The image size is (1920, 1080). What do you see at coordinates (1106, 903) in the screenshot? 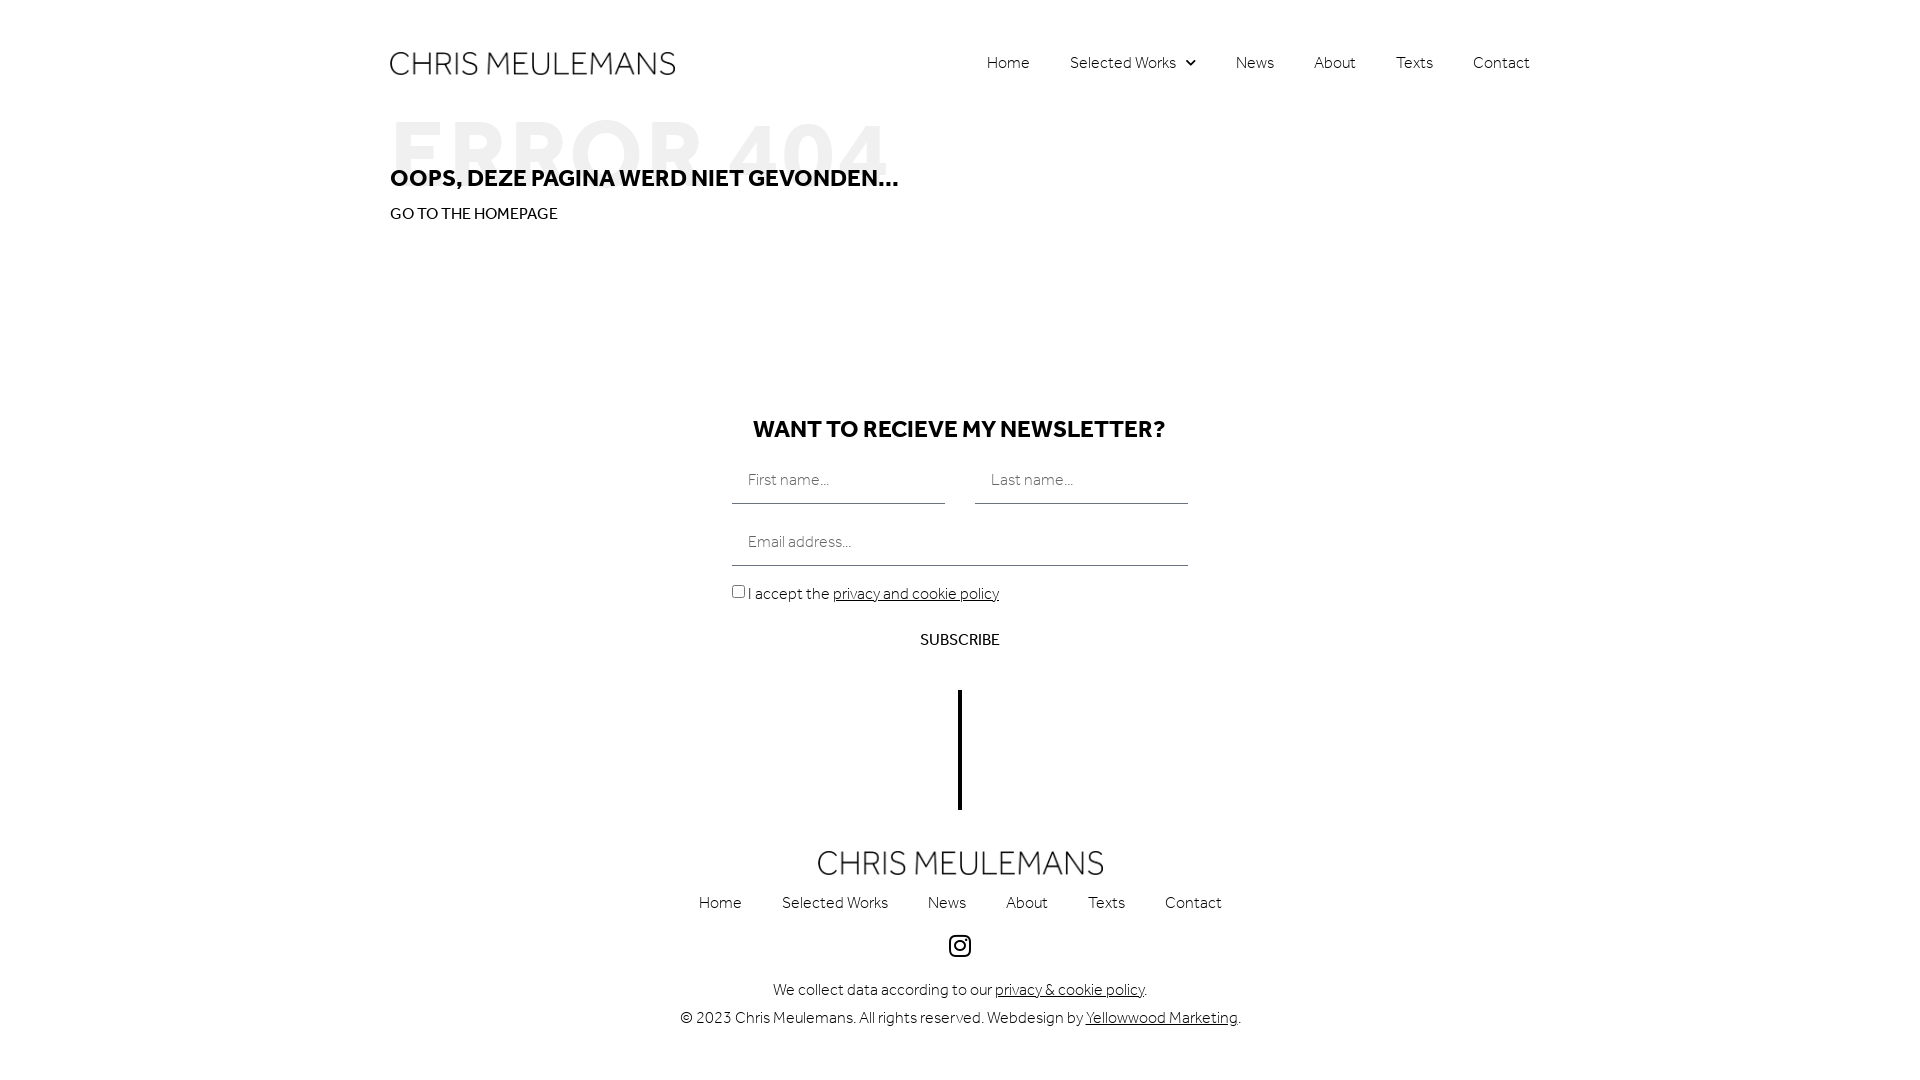
I see `Texts` at bounding box center [1106, 903].